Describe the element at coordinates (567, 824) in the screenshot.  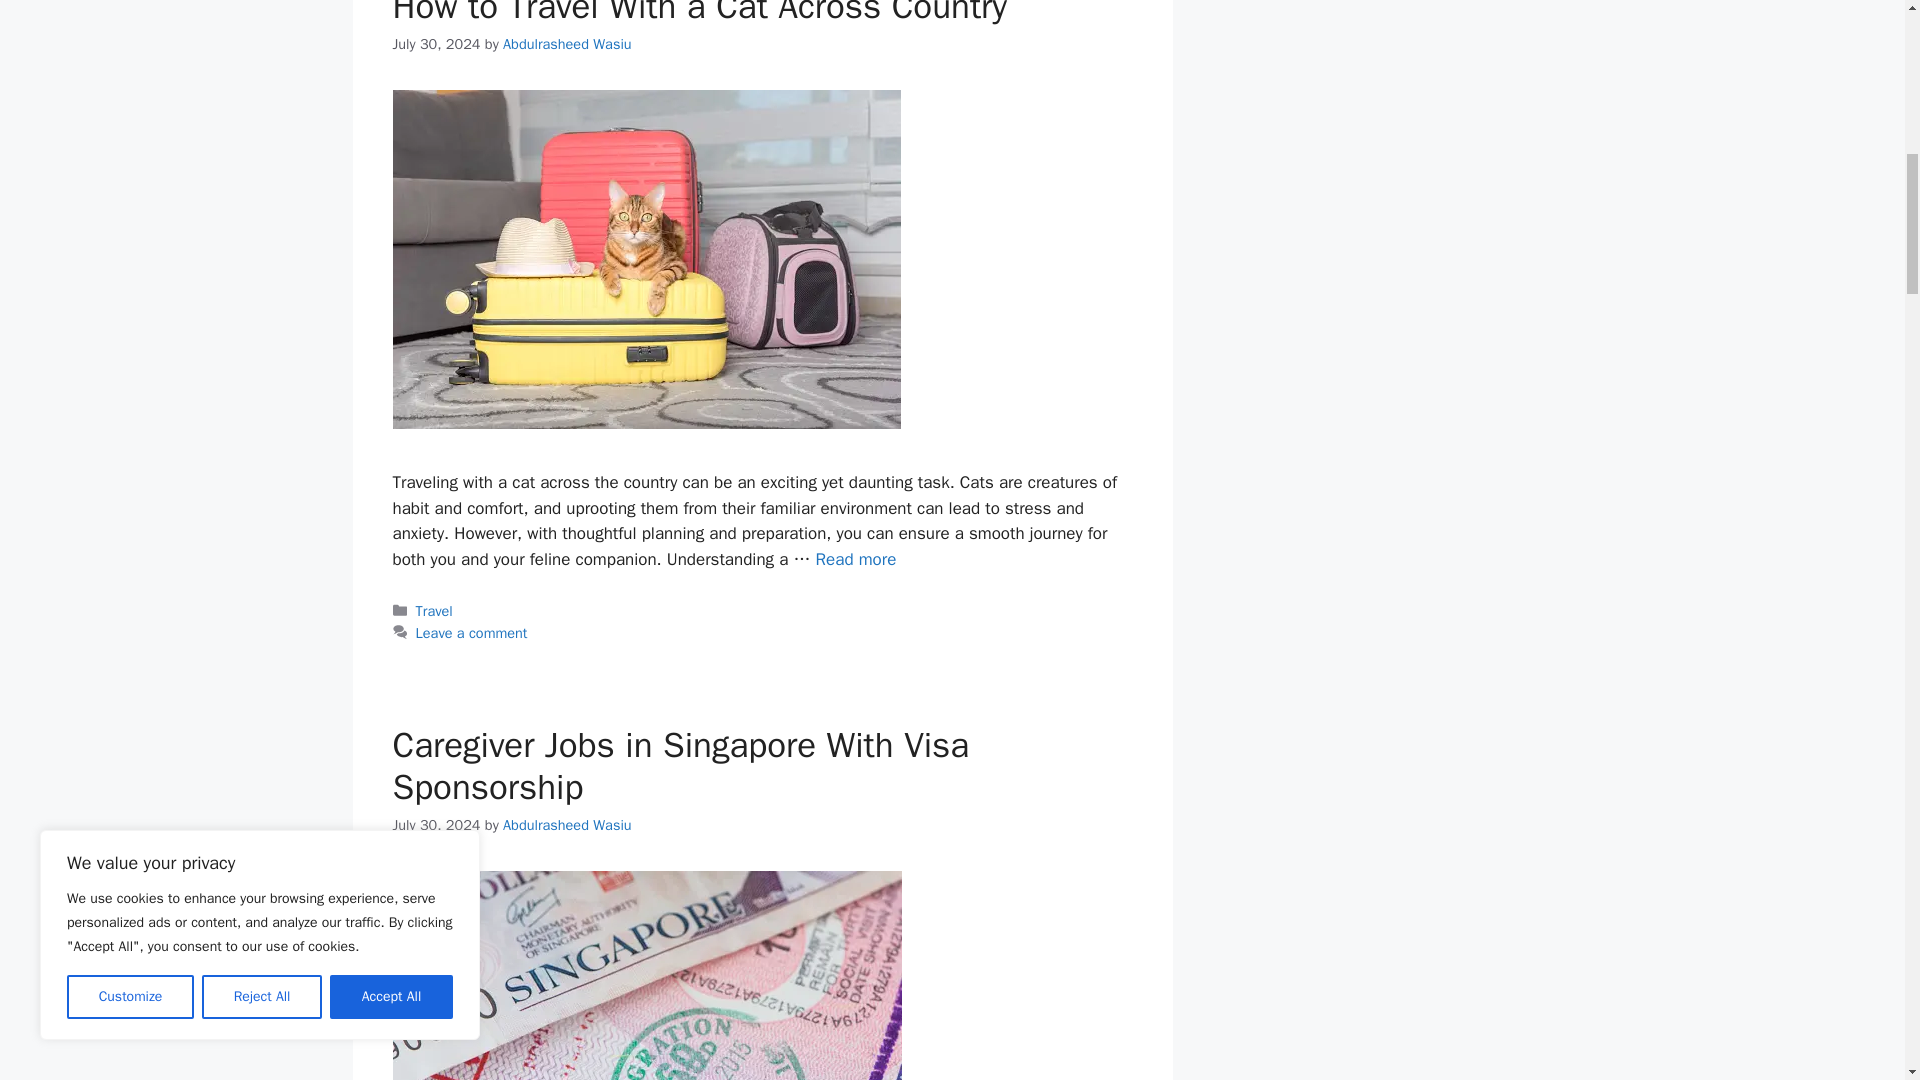
I see `View all posts by Abdulrasheed Wasiu` at that location.